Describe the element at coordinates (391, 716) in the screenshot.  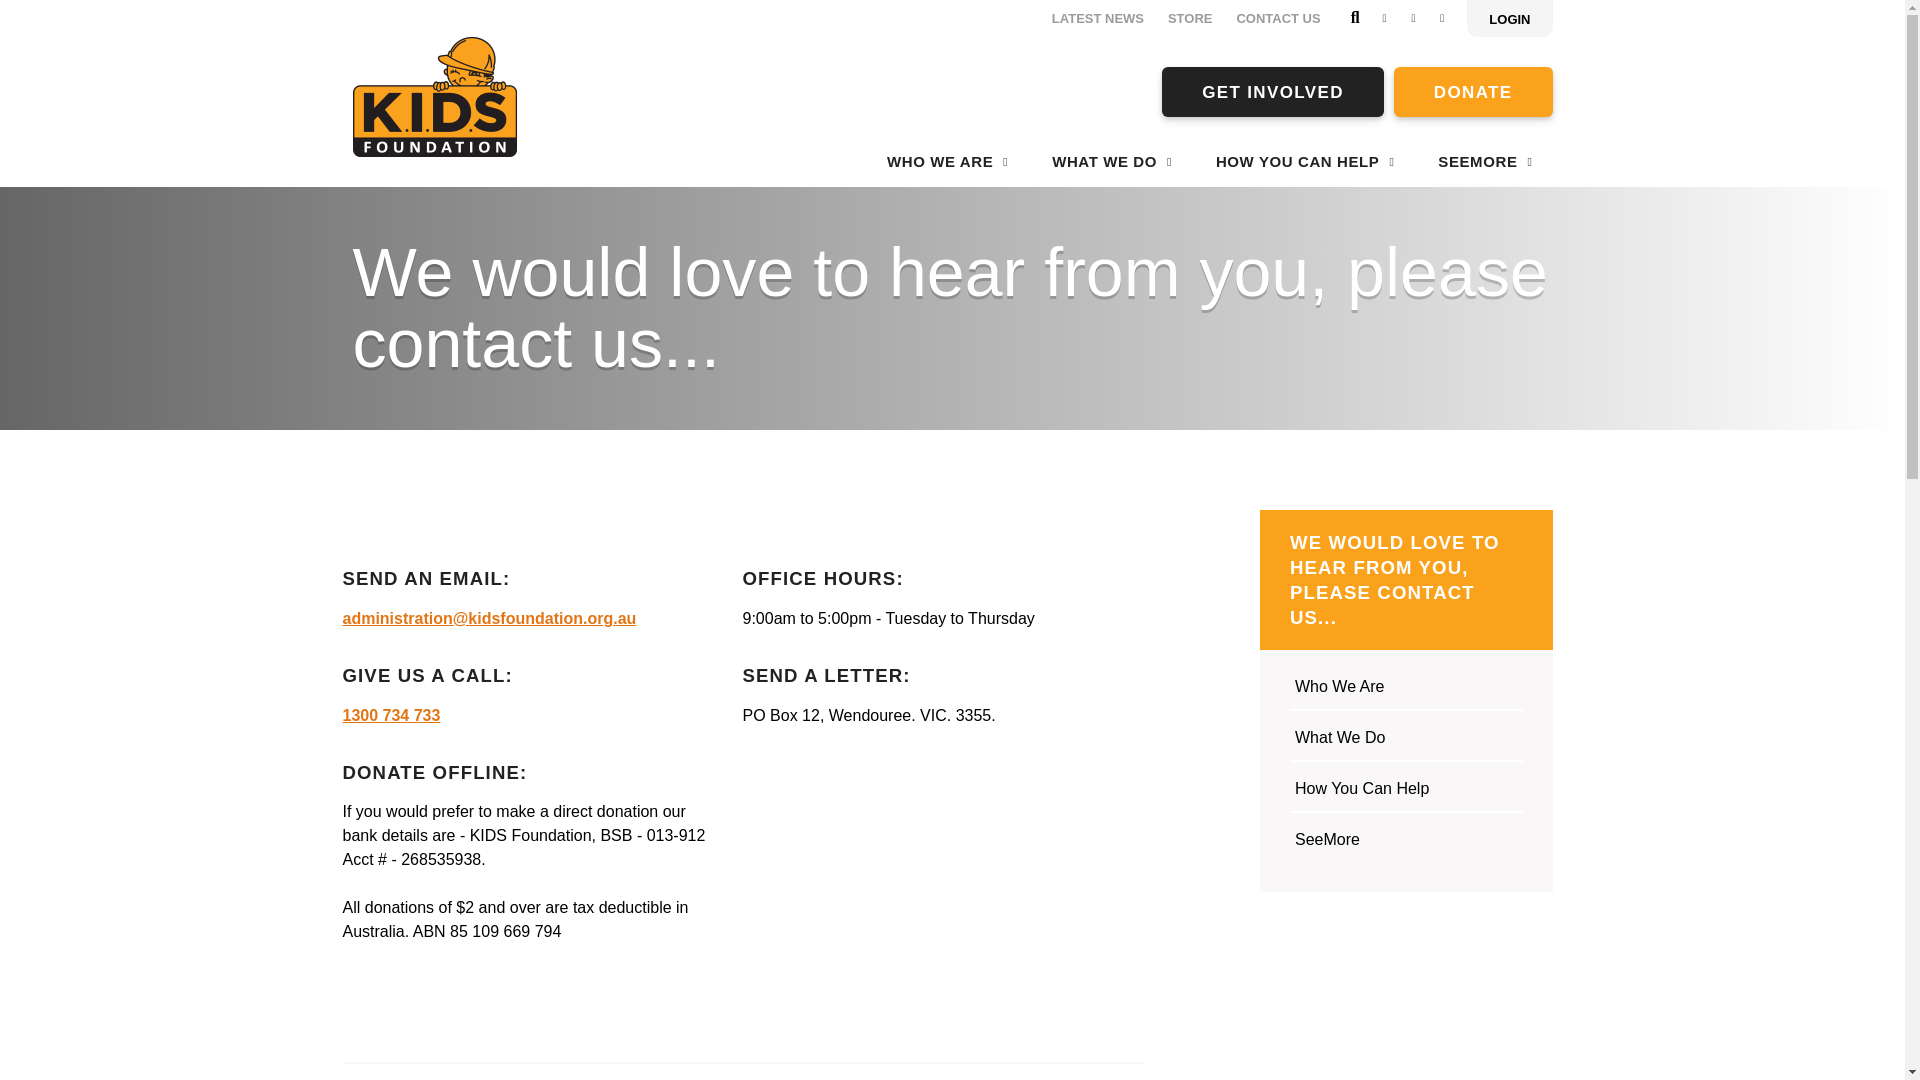
I see `1300 734 733` at that location.